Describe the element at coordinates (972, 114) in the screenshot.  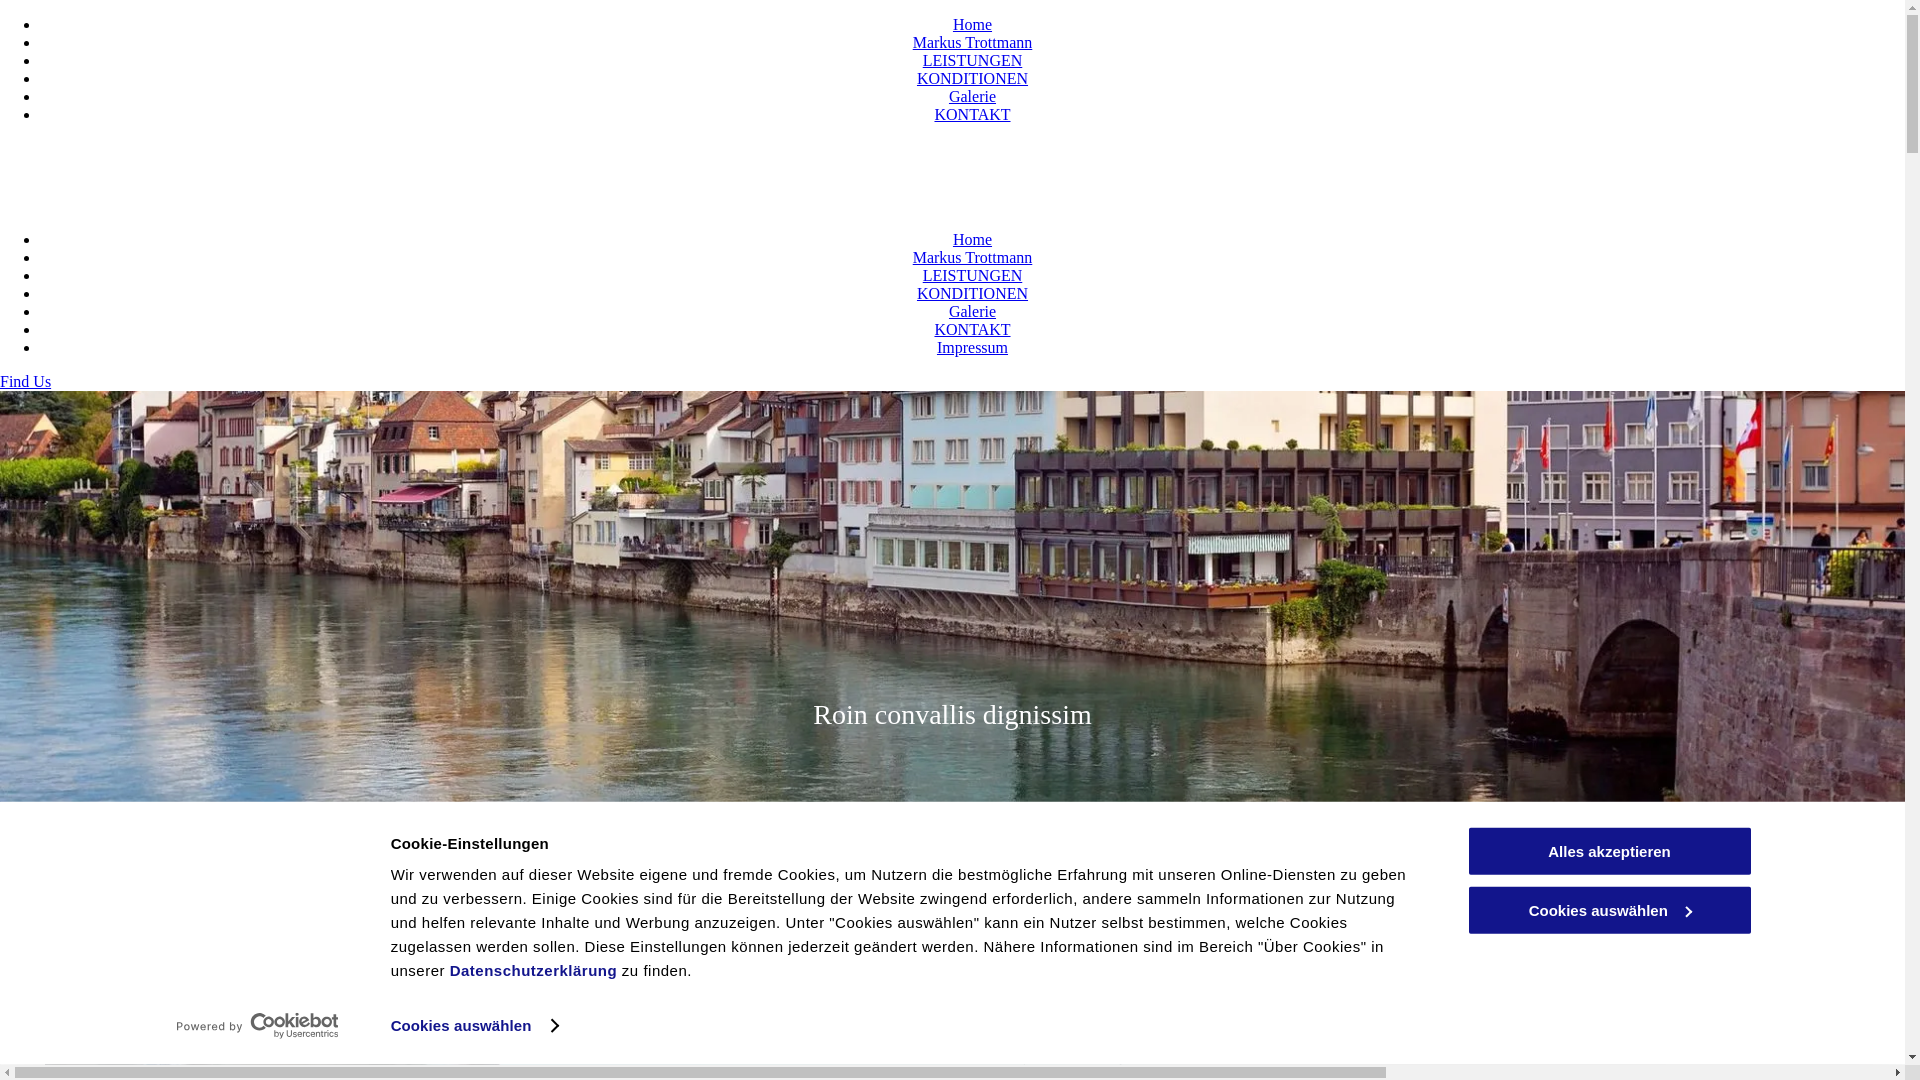
I see `KONTAKT` at that location.